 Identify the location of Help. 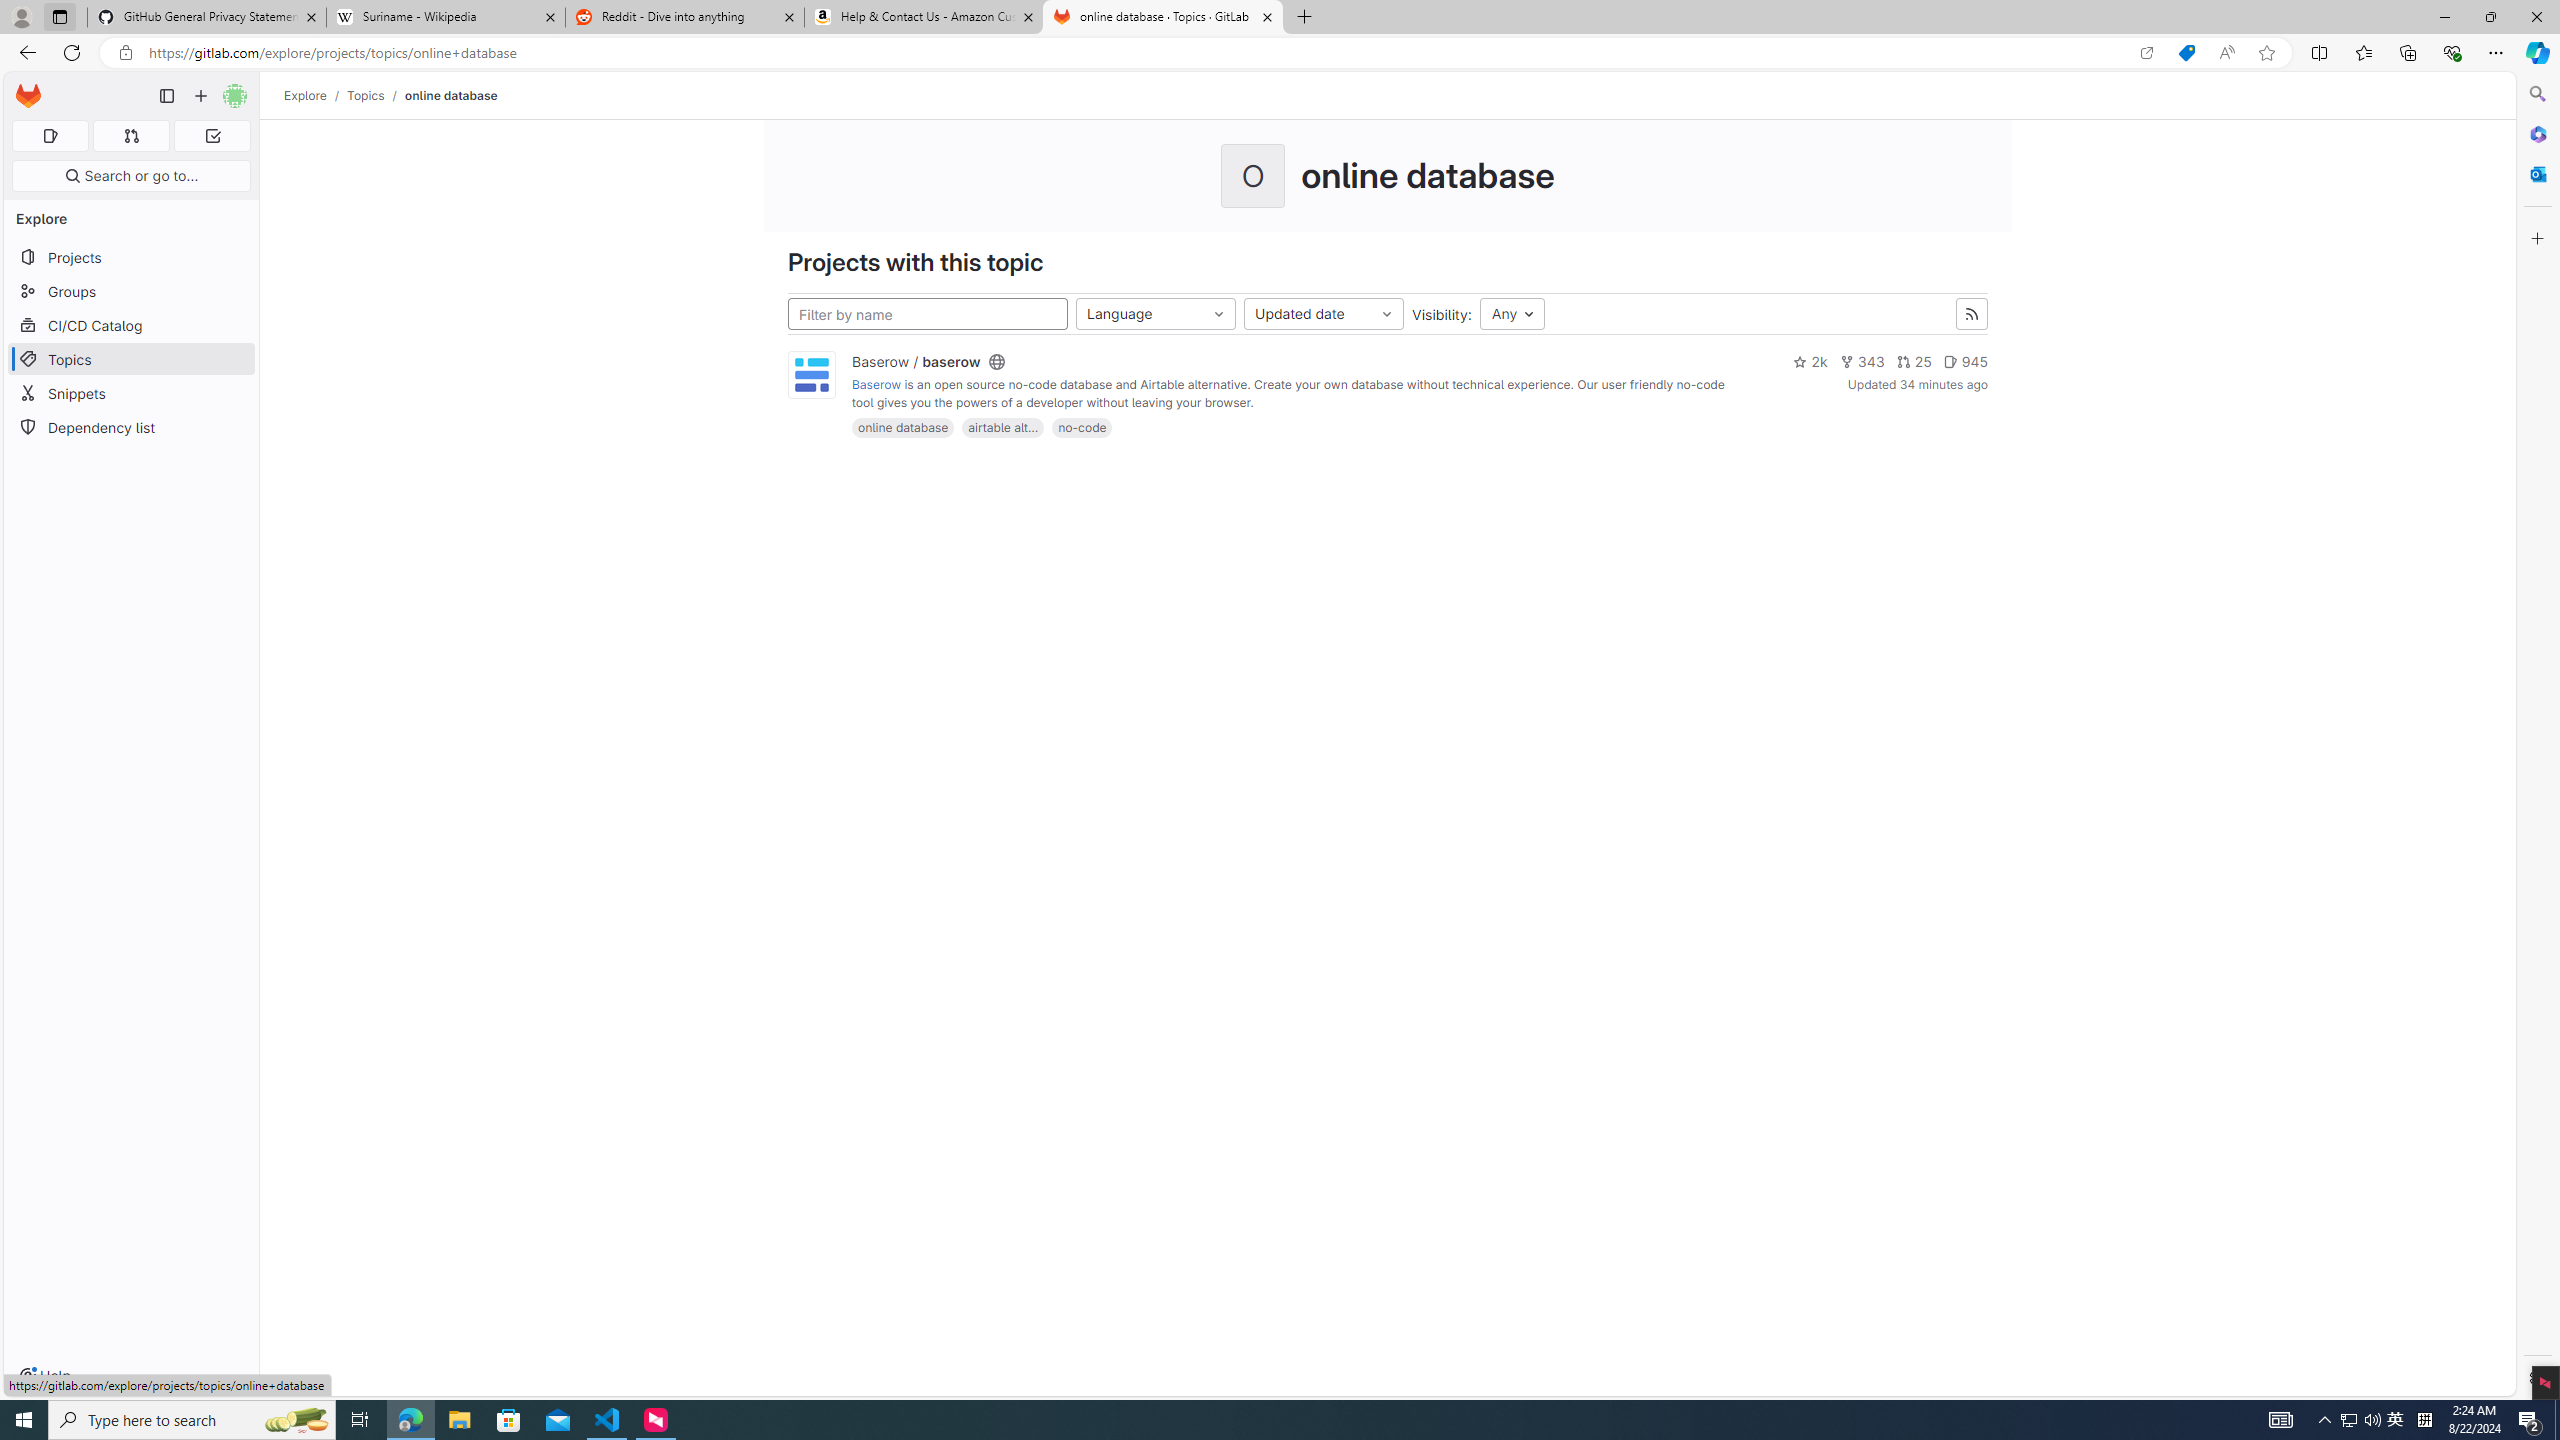
(44, 1376).